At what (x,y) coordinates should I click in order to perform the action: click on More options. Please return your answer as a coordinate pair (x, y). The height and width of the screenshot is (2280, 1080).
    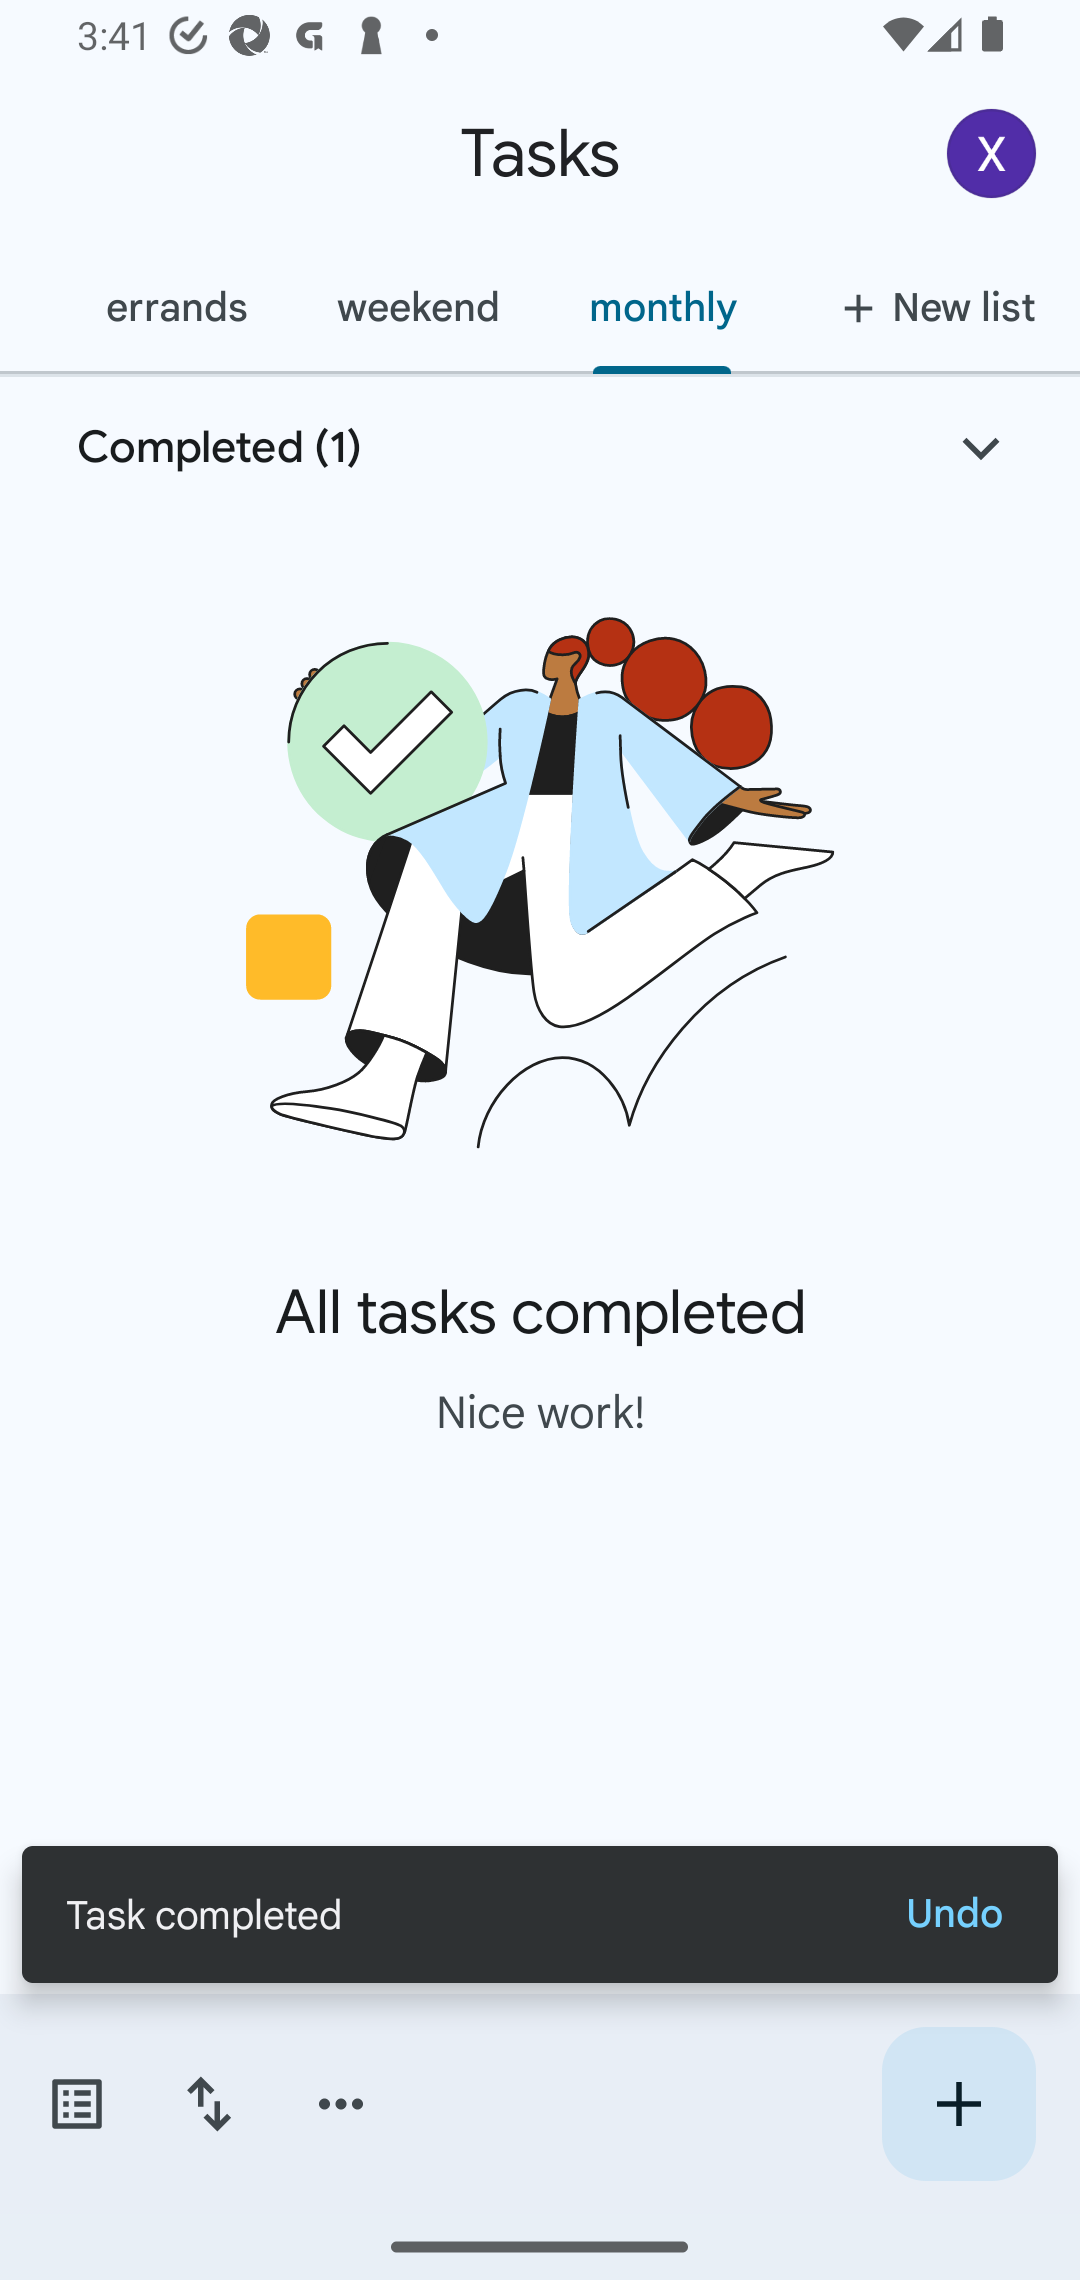
    Looking at the image, I should click on (341, 2104).